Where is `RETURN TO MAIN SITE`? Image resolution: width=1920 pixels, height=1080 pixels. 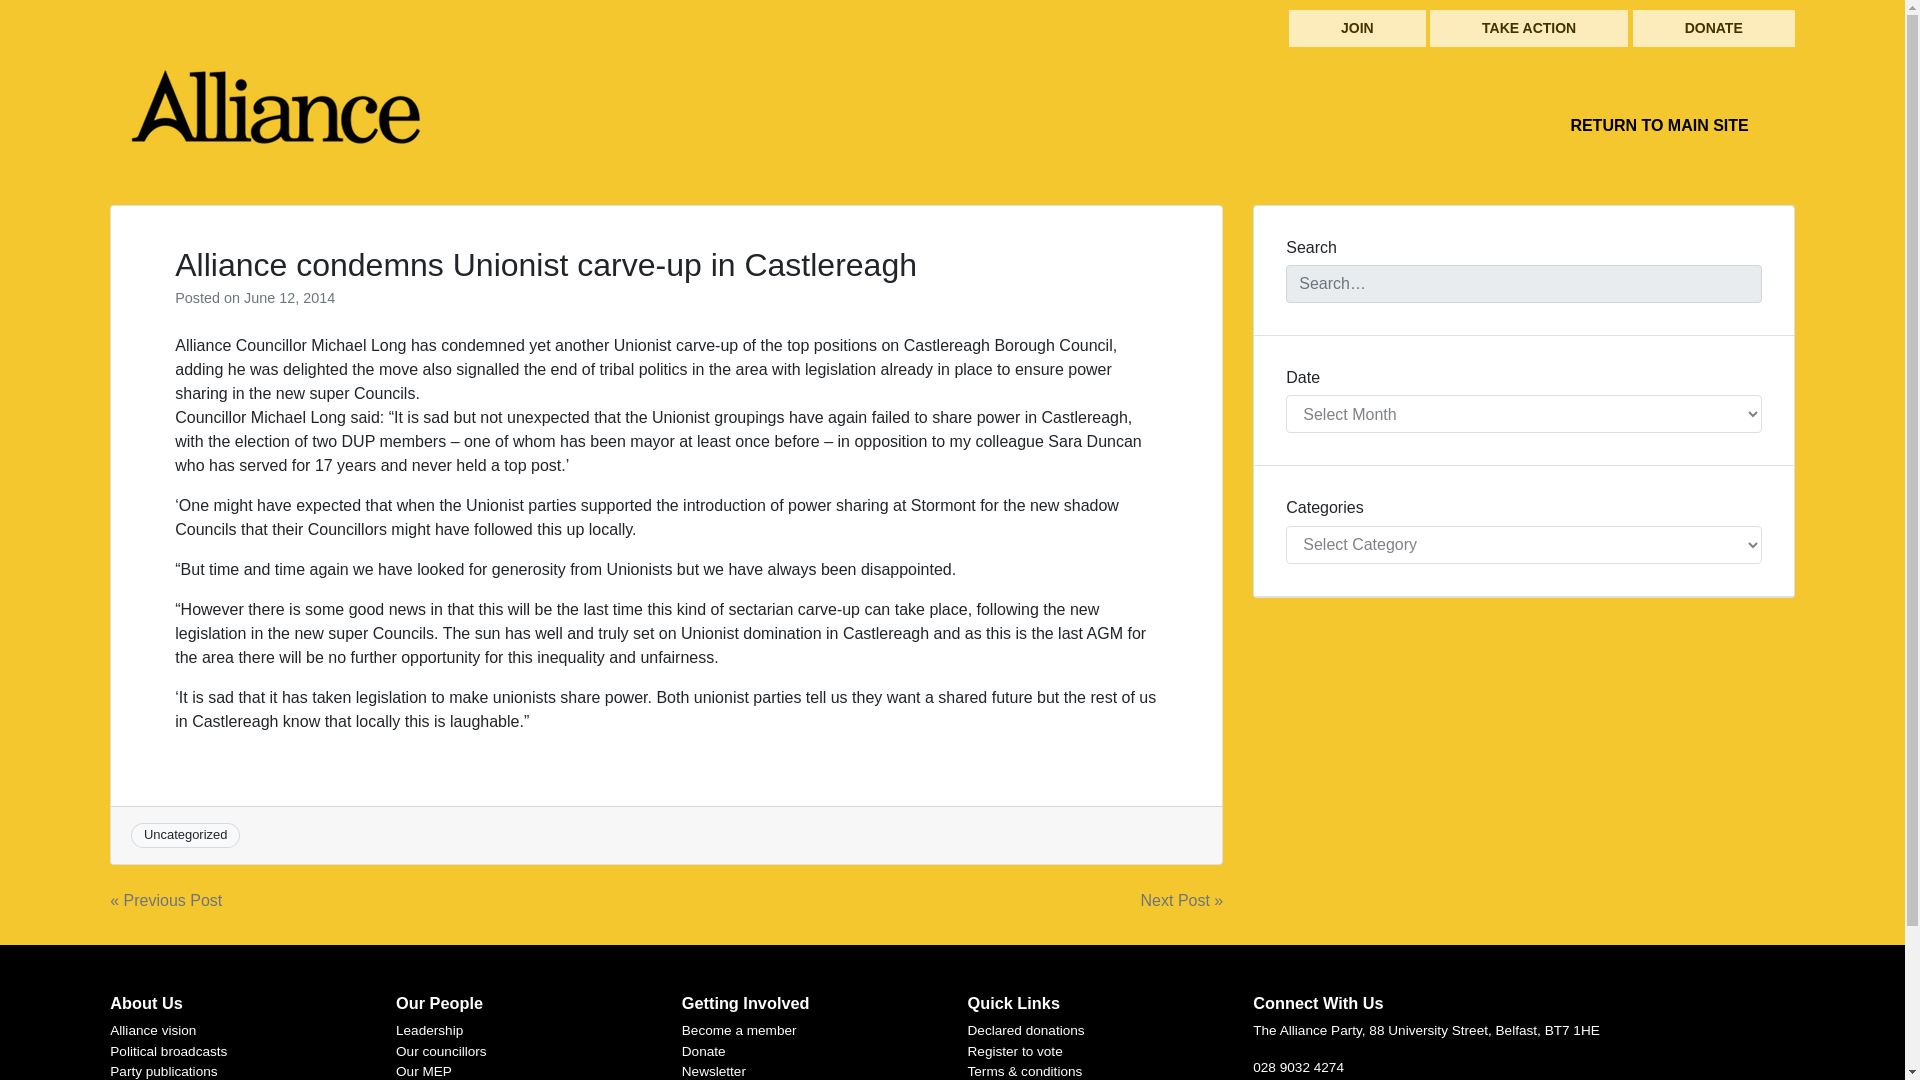 RETURN TO MAIN SITE is located at coordinates (1658, 125).